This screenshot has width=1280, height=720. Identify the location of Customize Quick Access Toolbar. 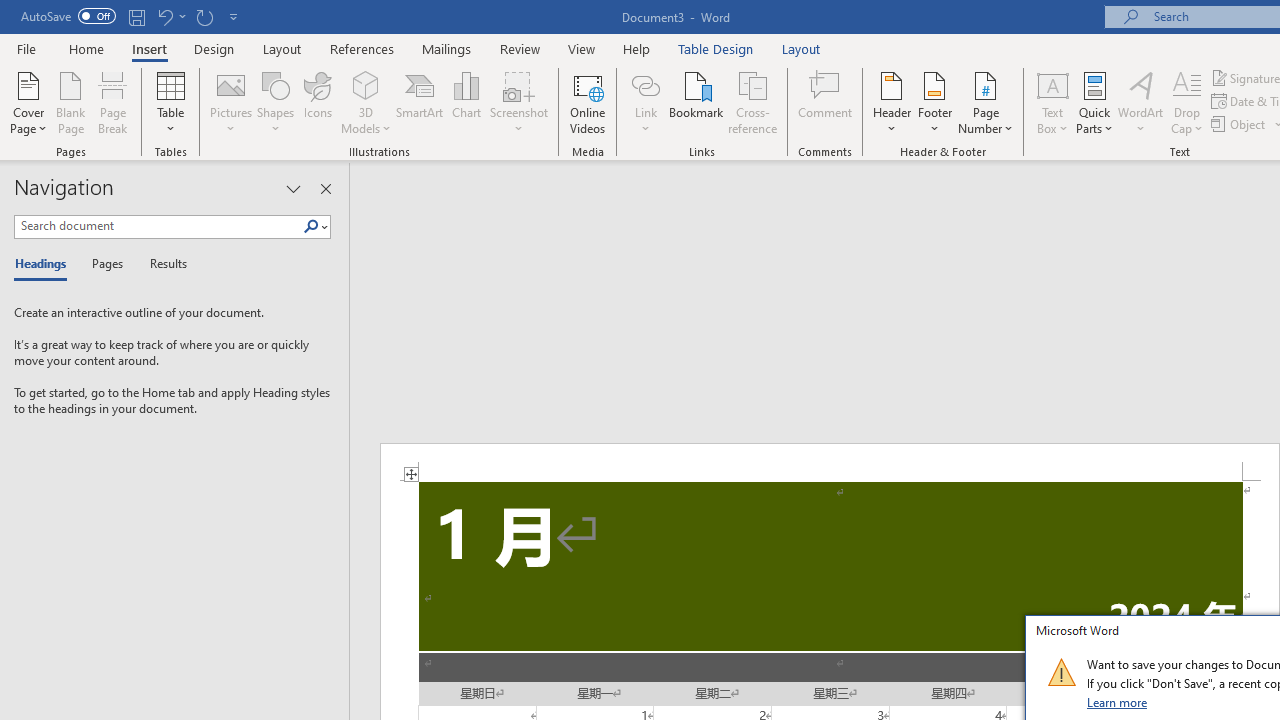
(234, 16).